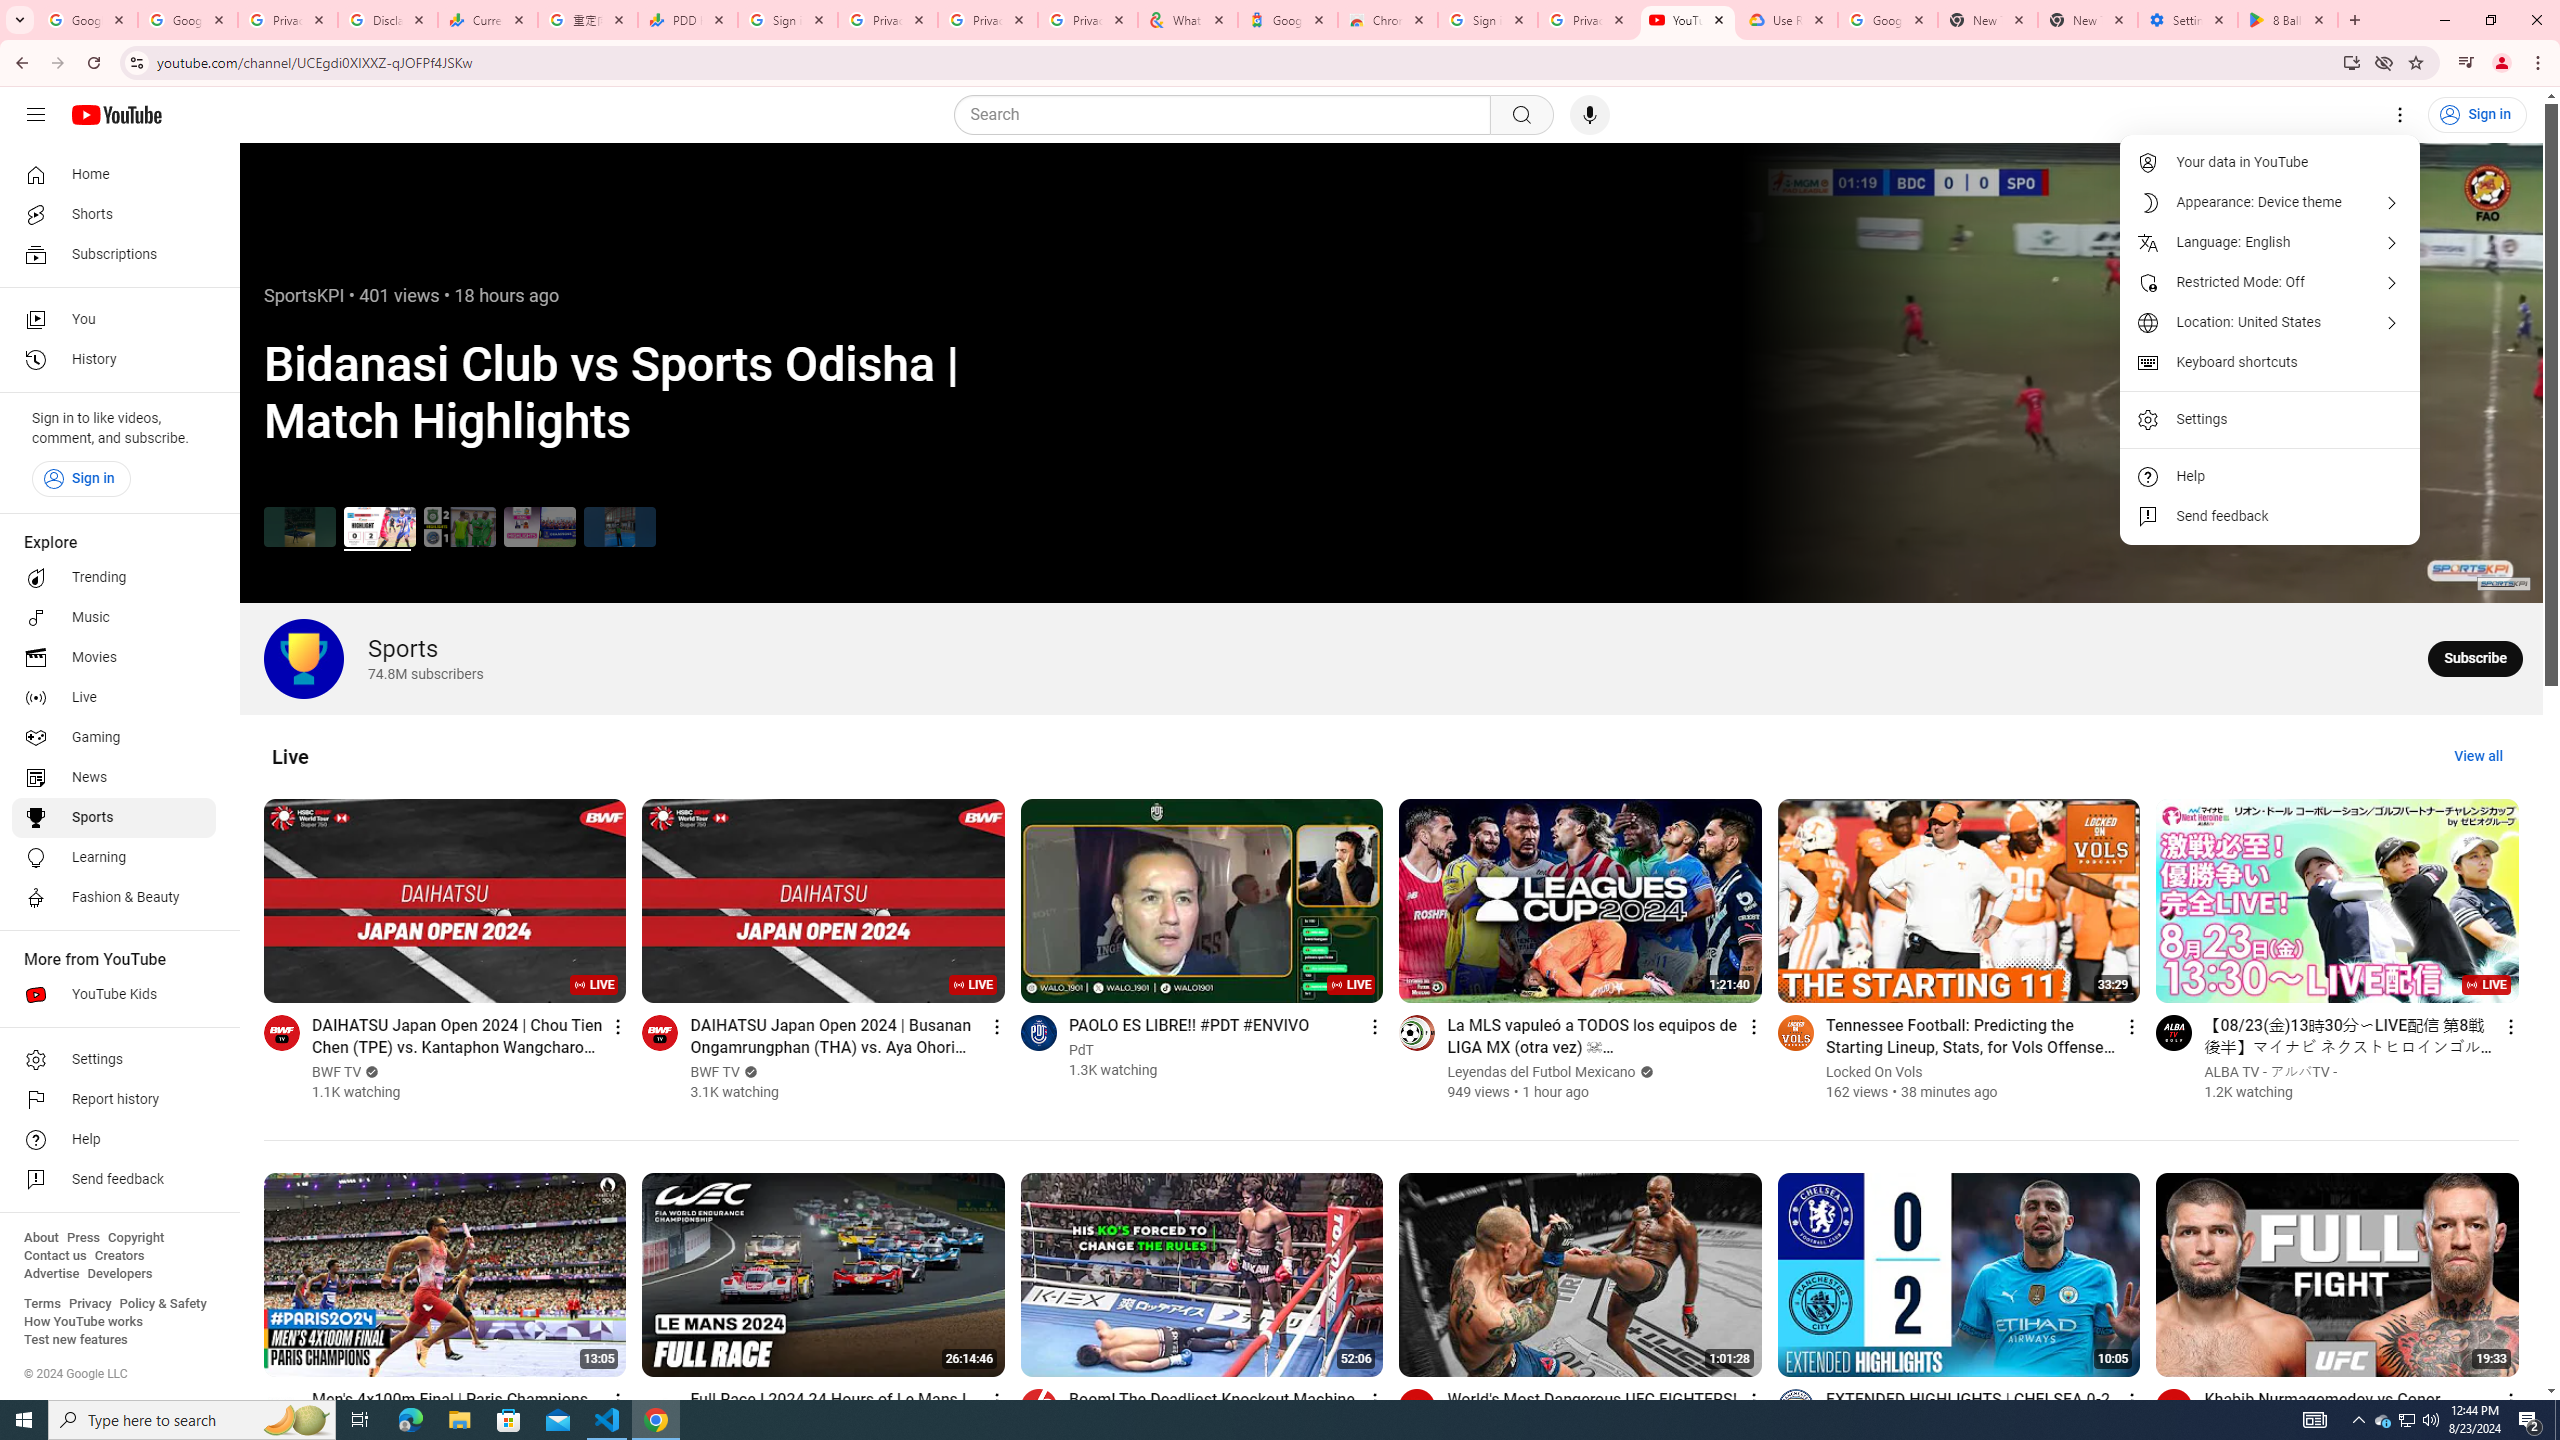 Image resolution: width=2560 pixels, height=1440 pixels. I want to click on Search, so click(1521, 115).